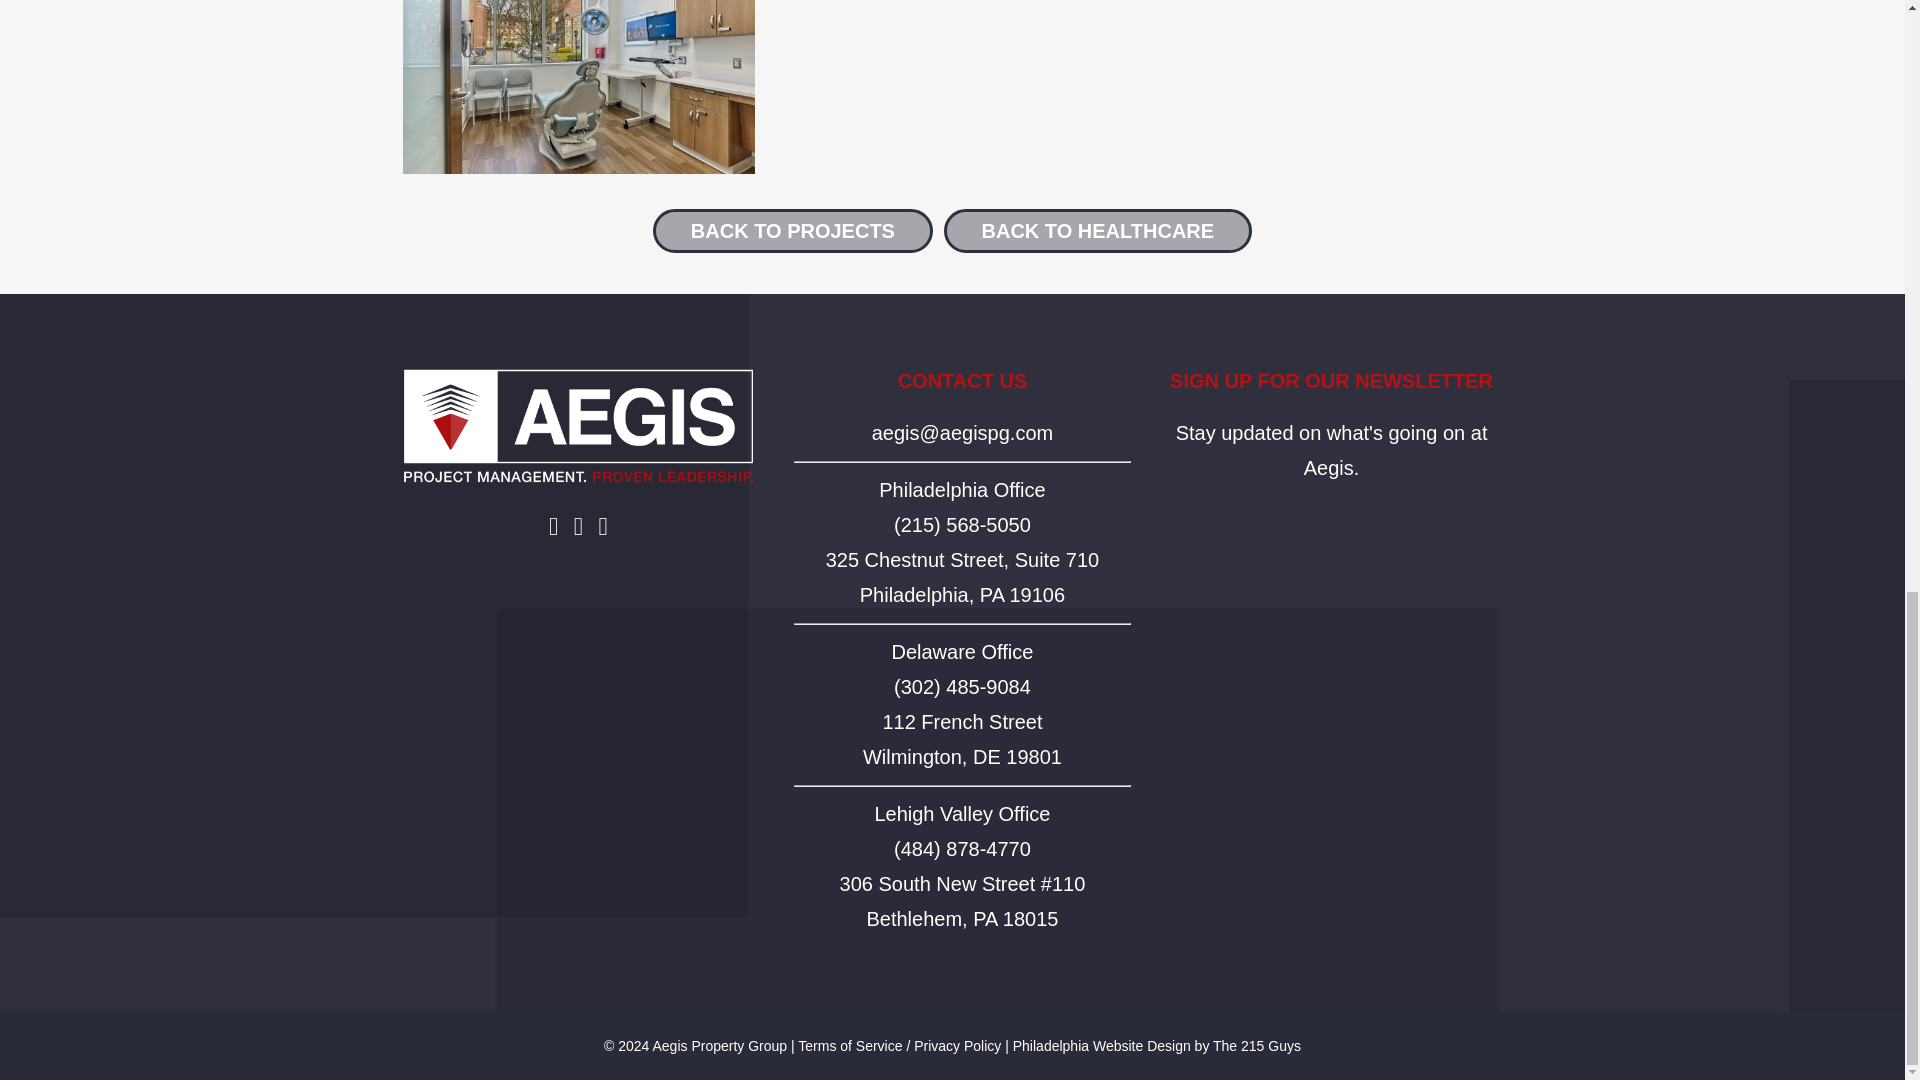 This screenshot has width=1920, height=1080. Describe the element at coordinates (962, 756) in the screenshot. I see `Delaware Office` at that location.